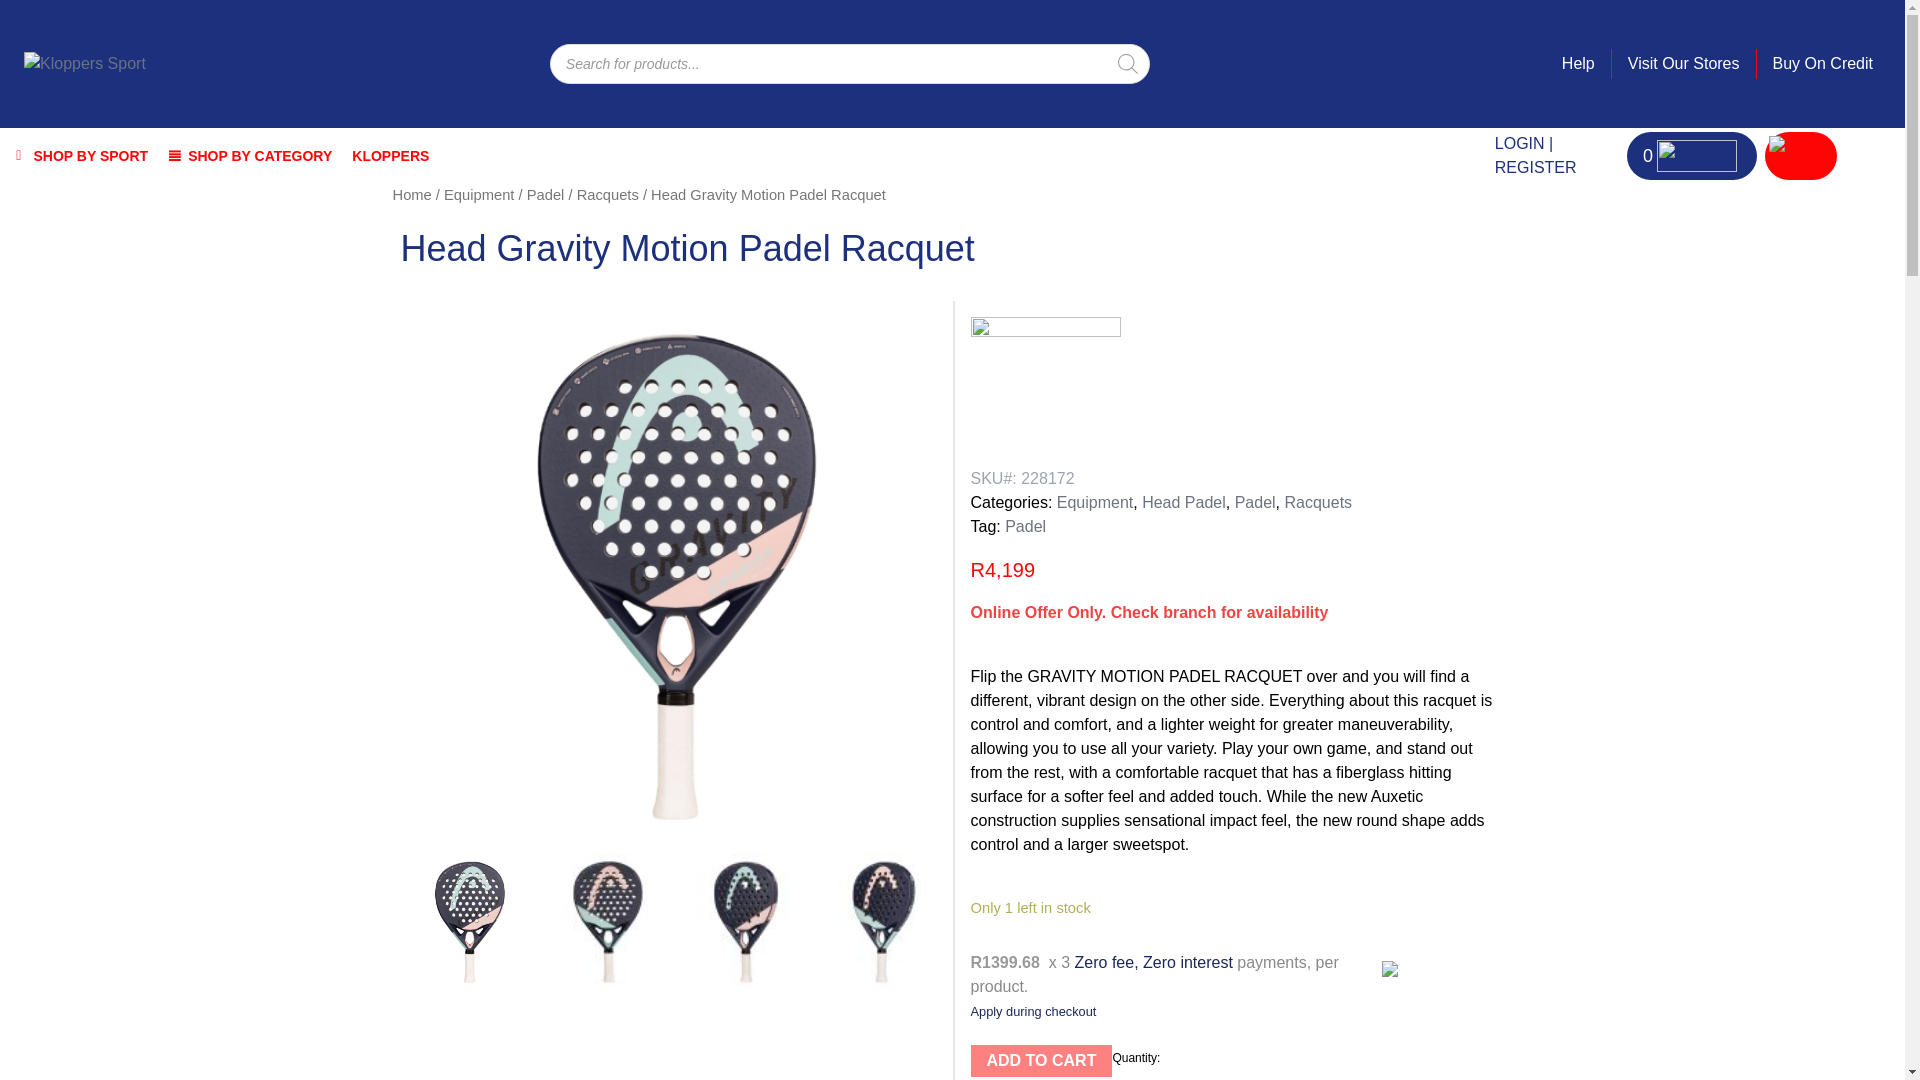 The width and height of the screenshot is (1920, 1080). Describe the element at coordinates (1822, 63) in the screenshot. I see `Buy On Credit` at that location.